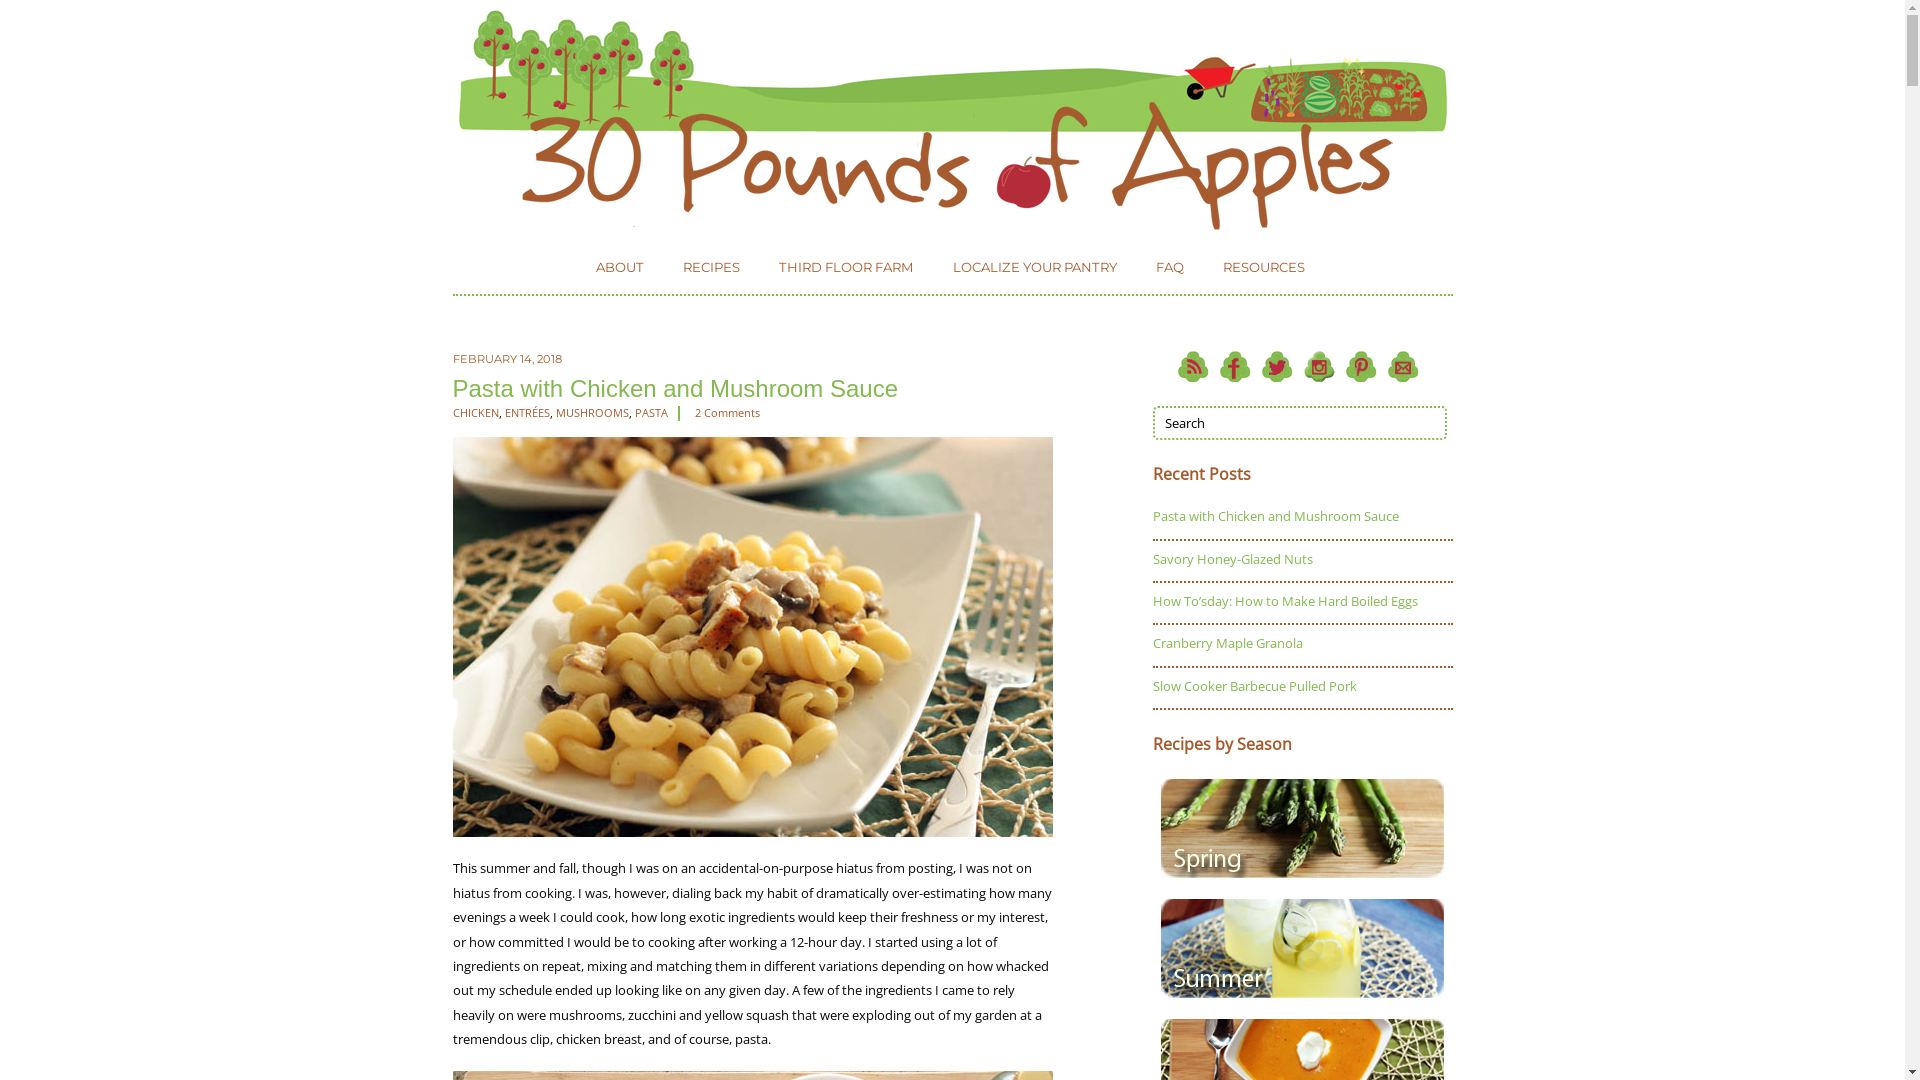 The height and width of the screenshot is (1080, 1920). I want to click on Pasta with Chicken and Mushroom Sauce, so click(675, 387).